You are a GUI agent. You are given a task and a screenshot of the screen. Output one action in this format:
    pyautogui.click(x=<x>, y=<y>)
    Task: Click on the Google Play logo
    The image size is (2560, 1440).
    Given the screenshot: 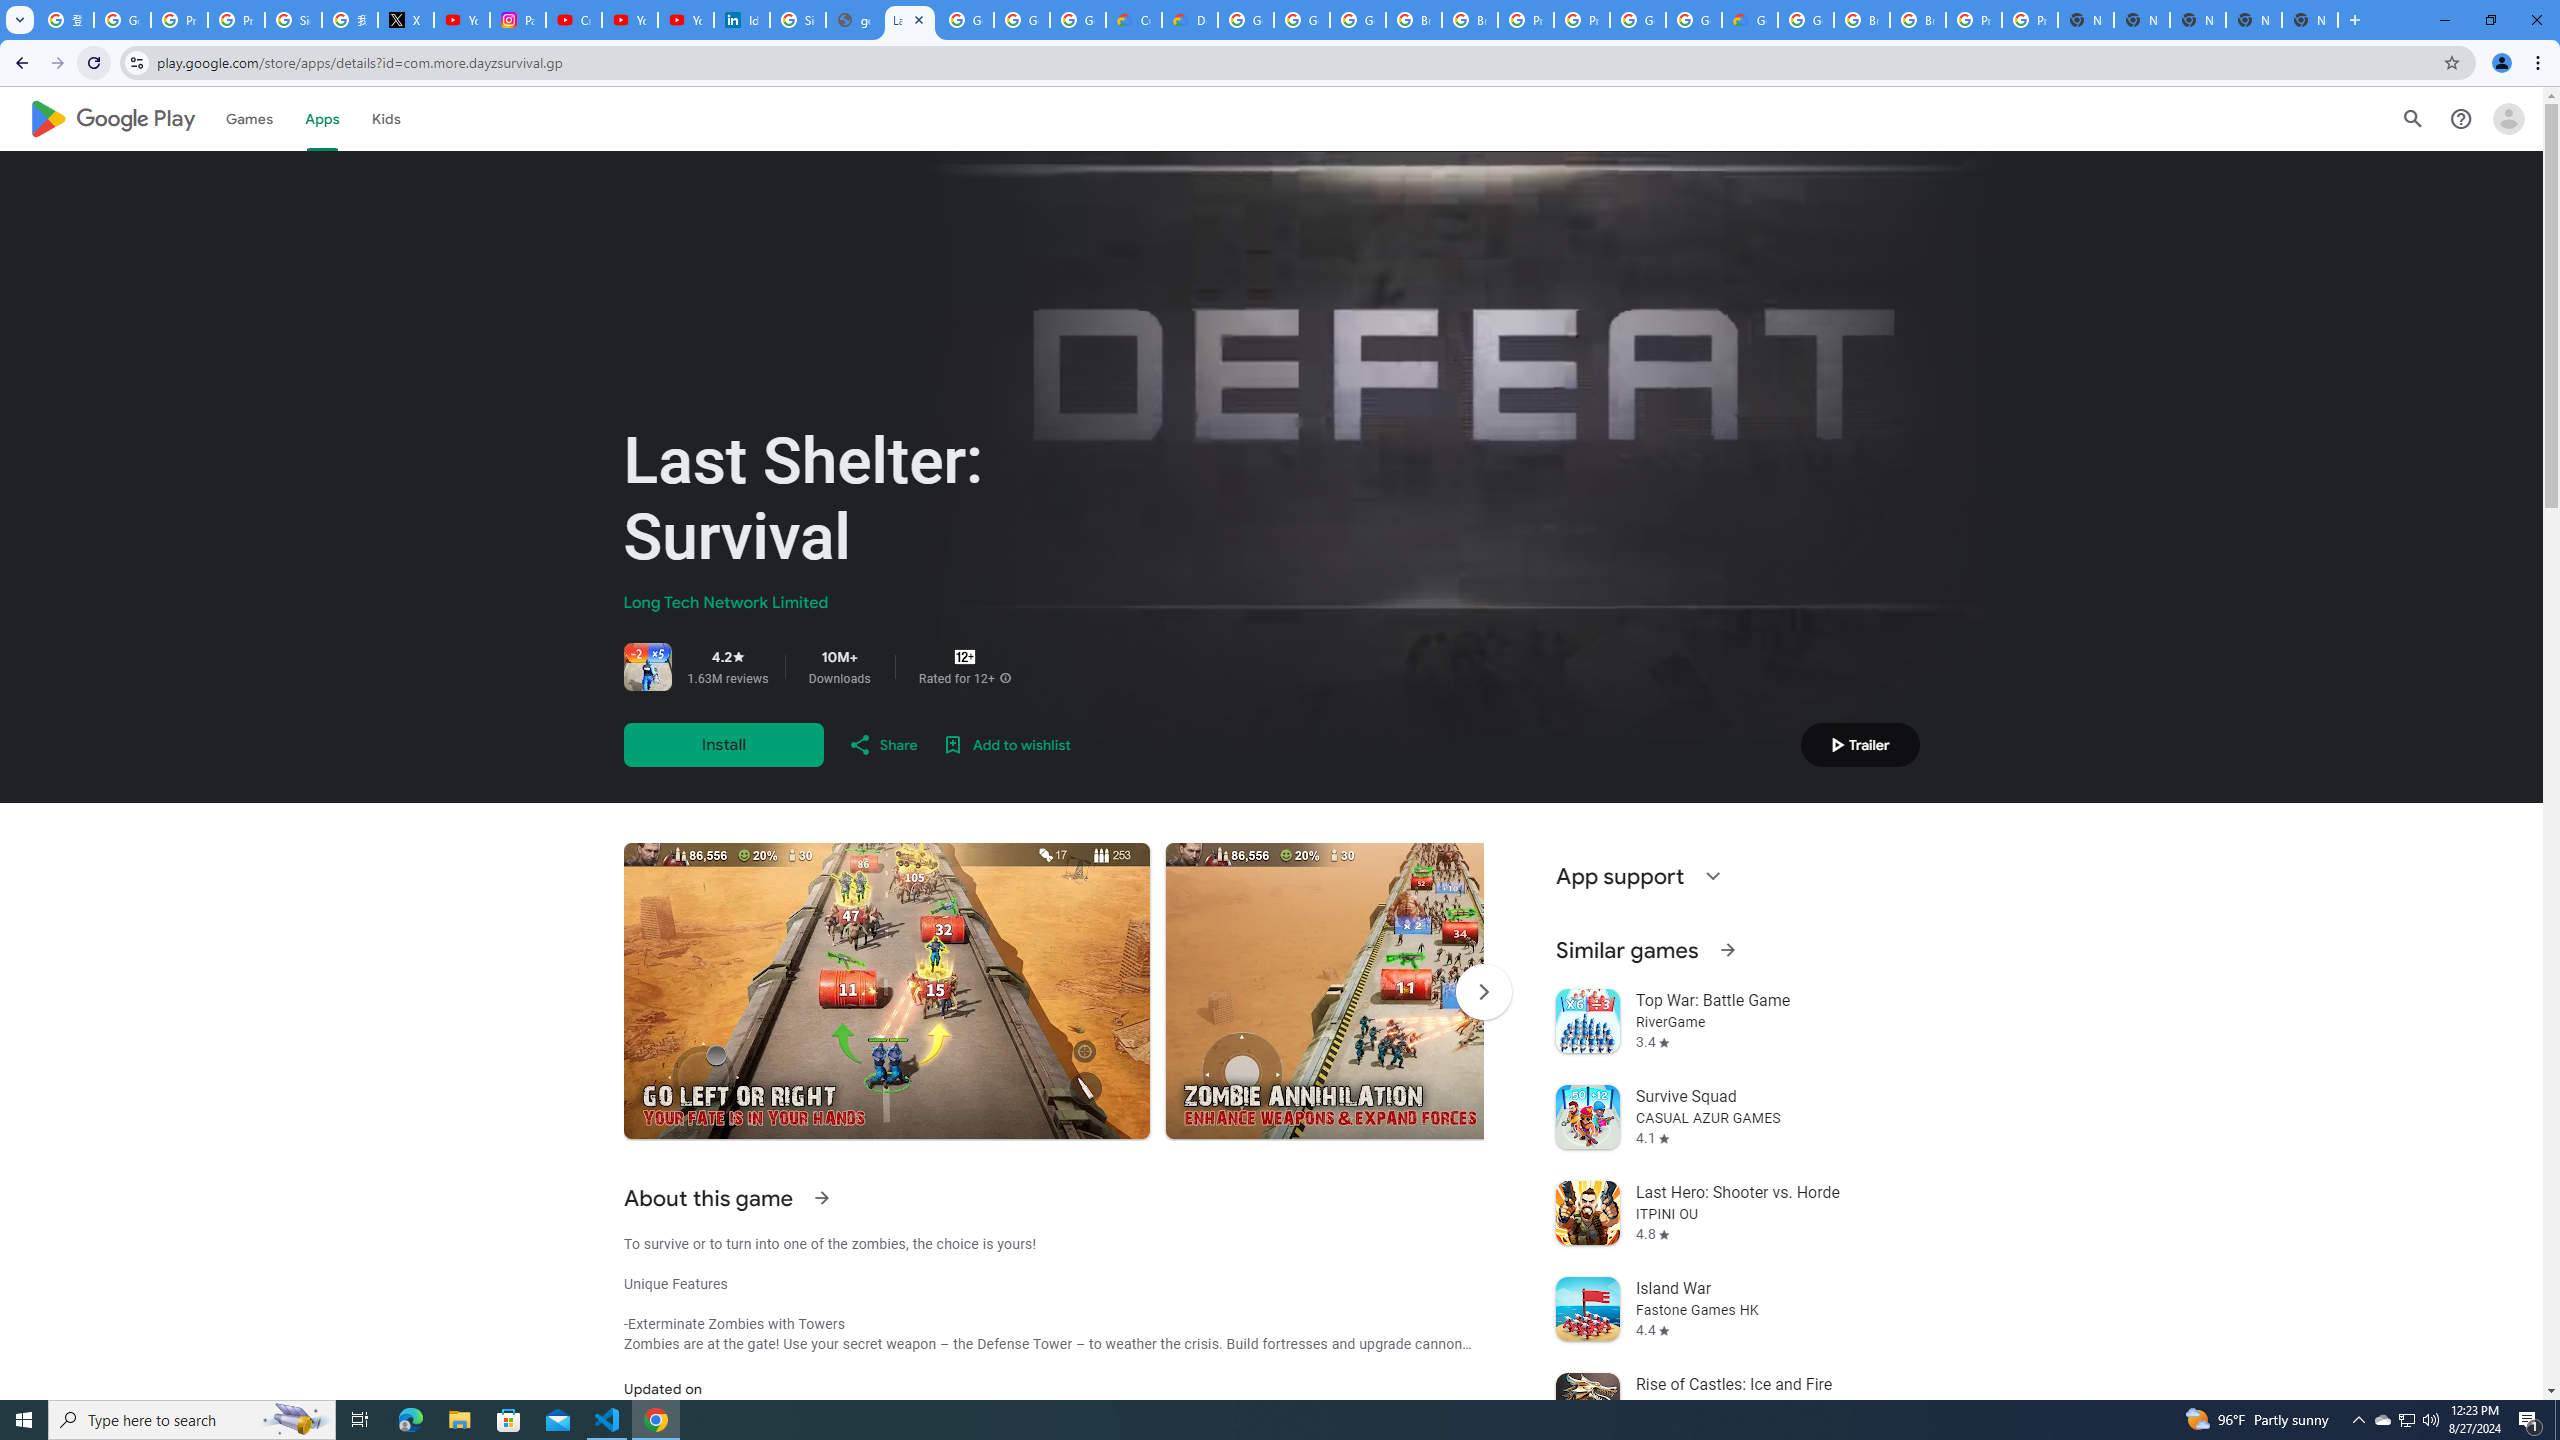 What is the action you would take?
    pyautogui.click(x=112, y=118)
    